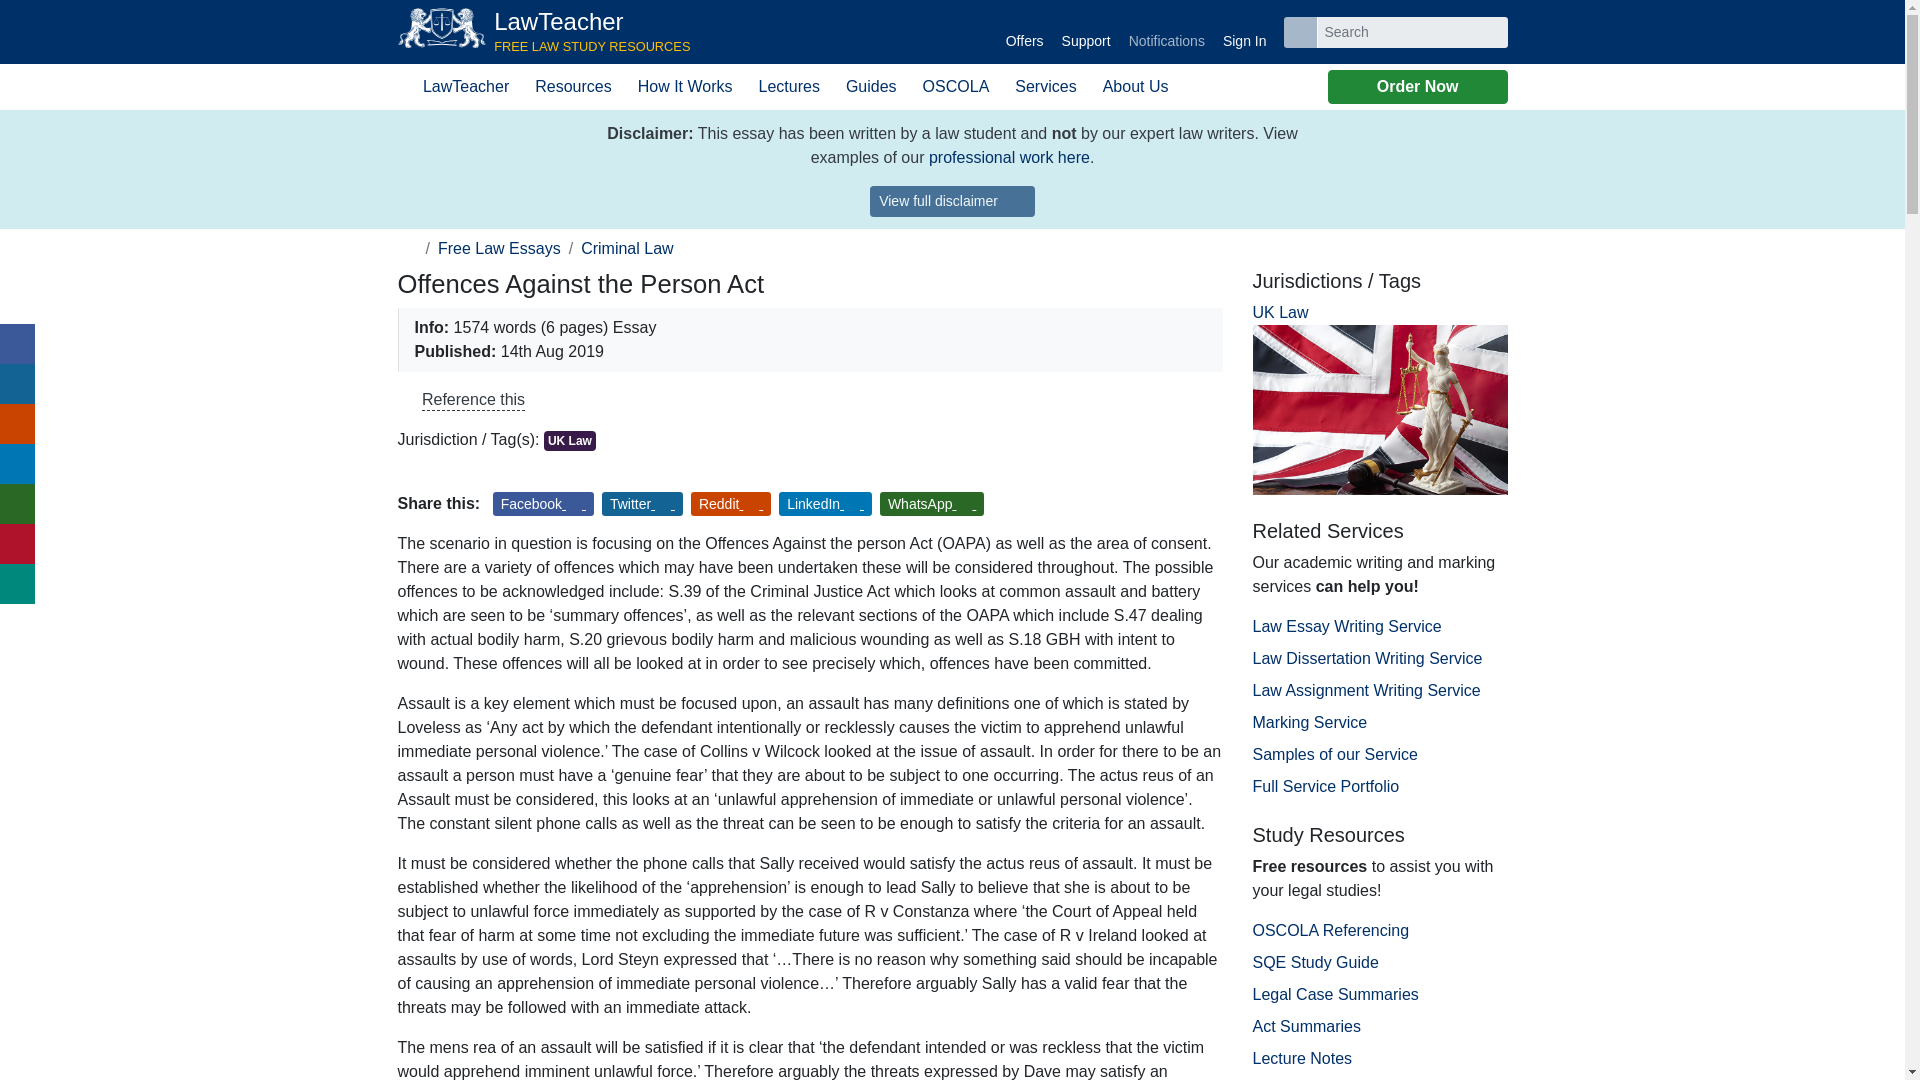  Describe the element at coordinates (1086, 32) in the screenshot. I see `Support` at that location.